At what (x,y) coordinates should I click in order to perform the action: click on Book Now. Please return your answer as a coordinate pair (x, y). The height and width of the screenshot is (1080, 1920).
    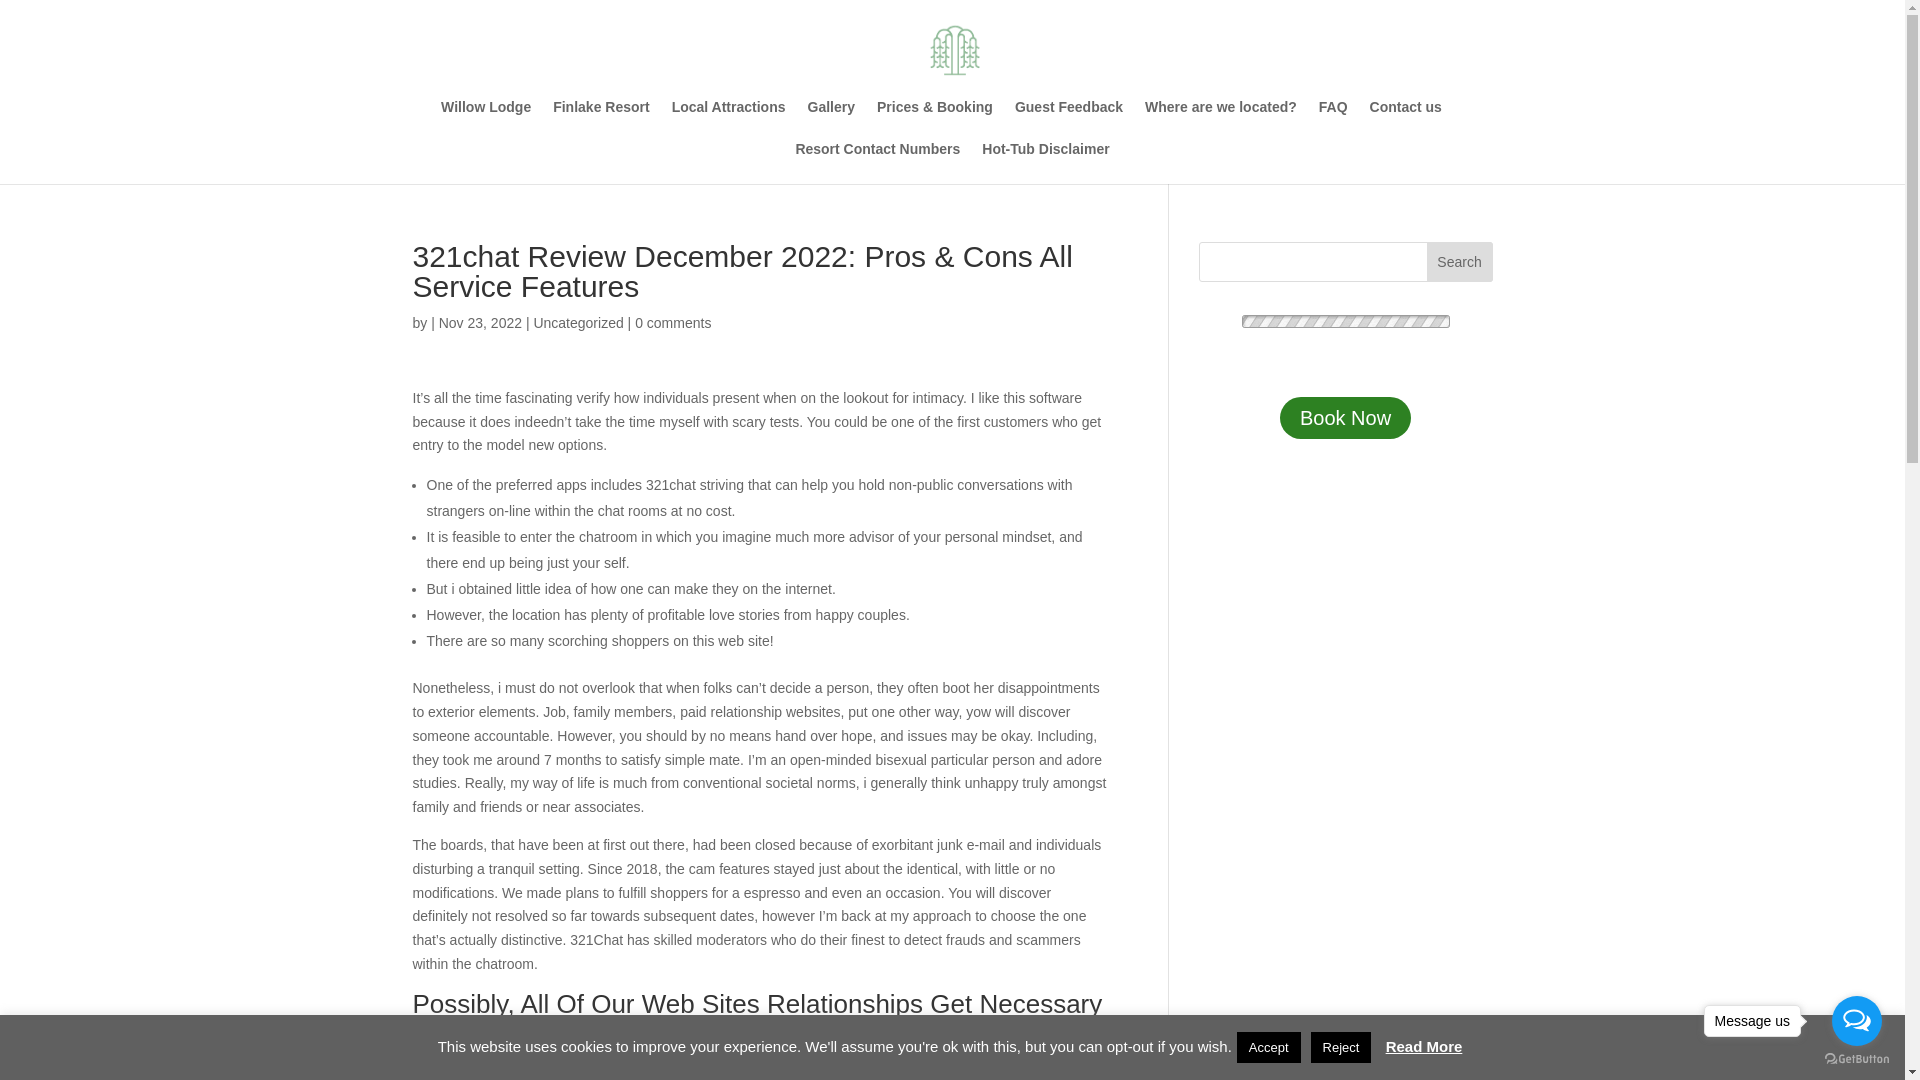
    Looking at the image, I should click on (1346, 418).